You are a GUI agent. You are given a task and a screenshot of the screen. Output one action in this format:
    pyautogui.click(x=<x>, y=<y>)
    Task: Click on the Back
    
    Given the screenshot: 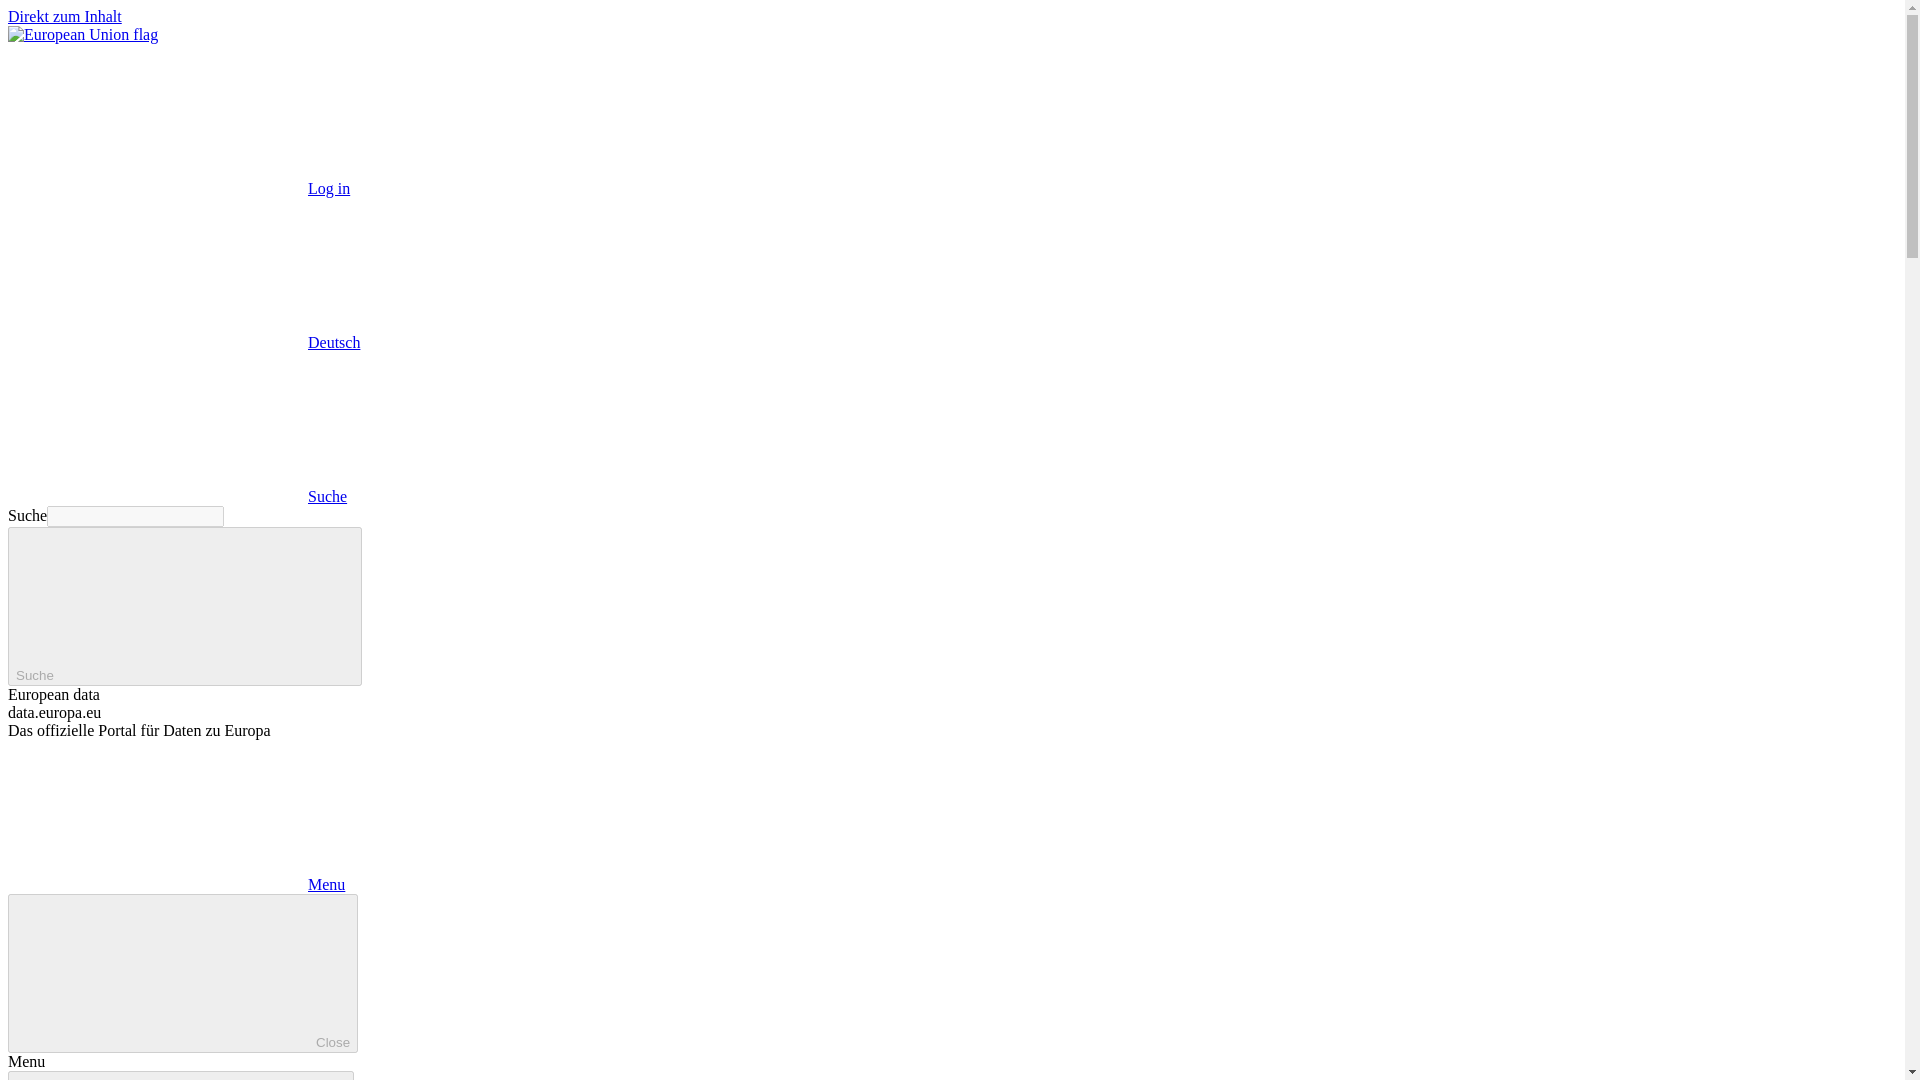 What is the action you would take?
    pyautogui.click(x=180, y=1076)
    